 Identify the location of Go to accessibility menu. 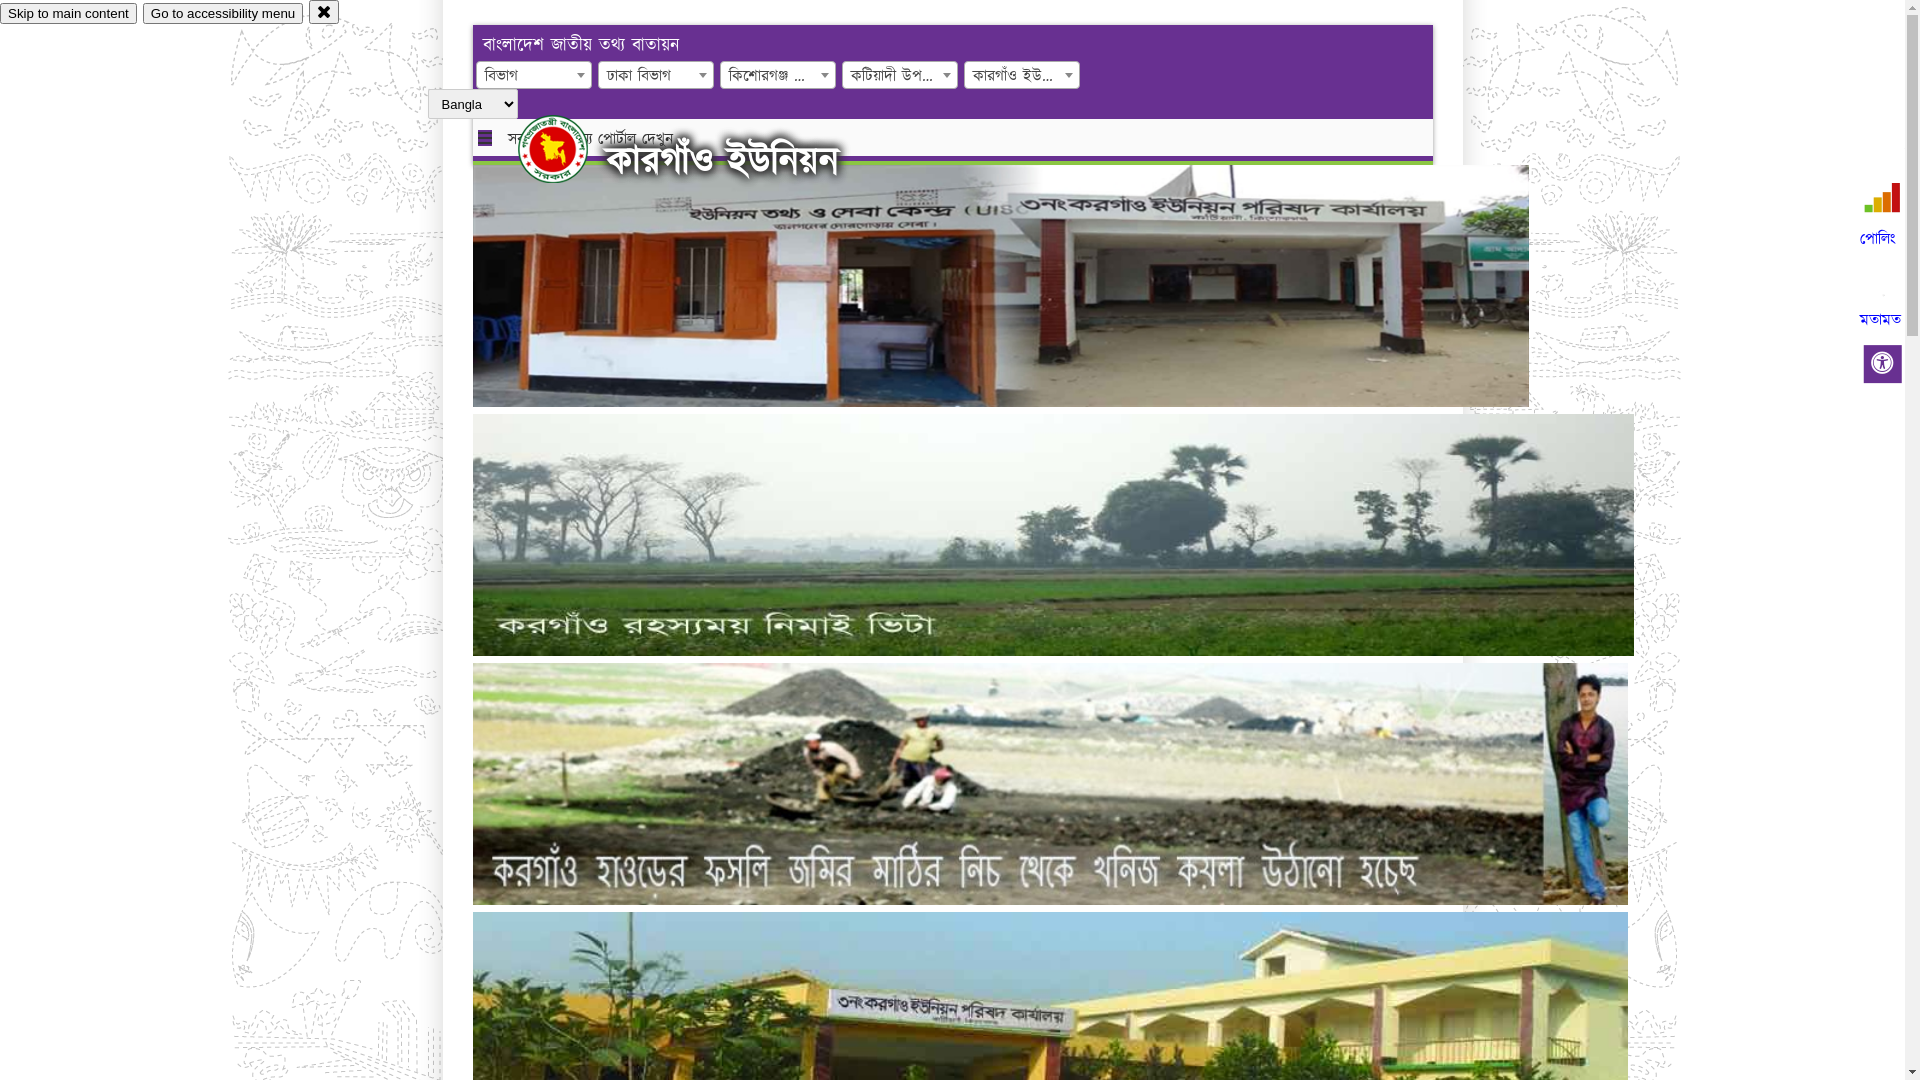
(223, 14).